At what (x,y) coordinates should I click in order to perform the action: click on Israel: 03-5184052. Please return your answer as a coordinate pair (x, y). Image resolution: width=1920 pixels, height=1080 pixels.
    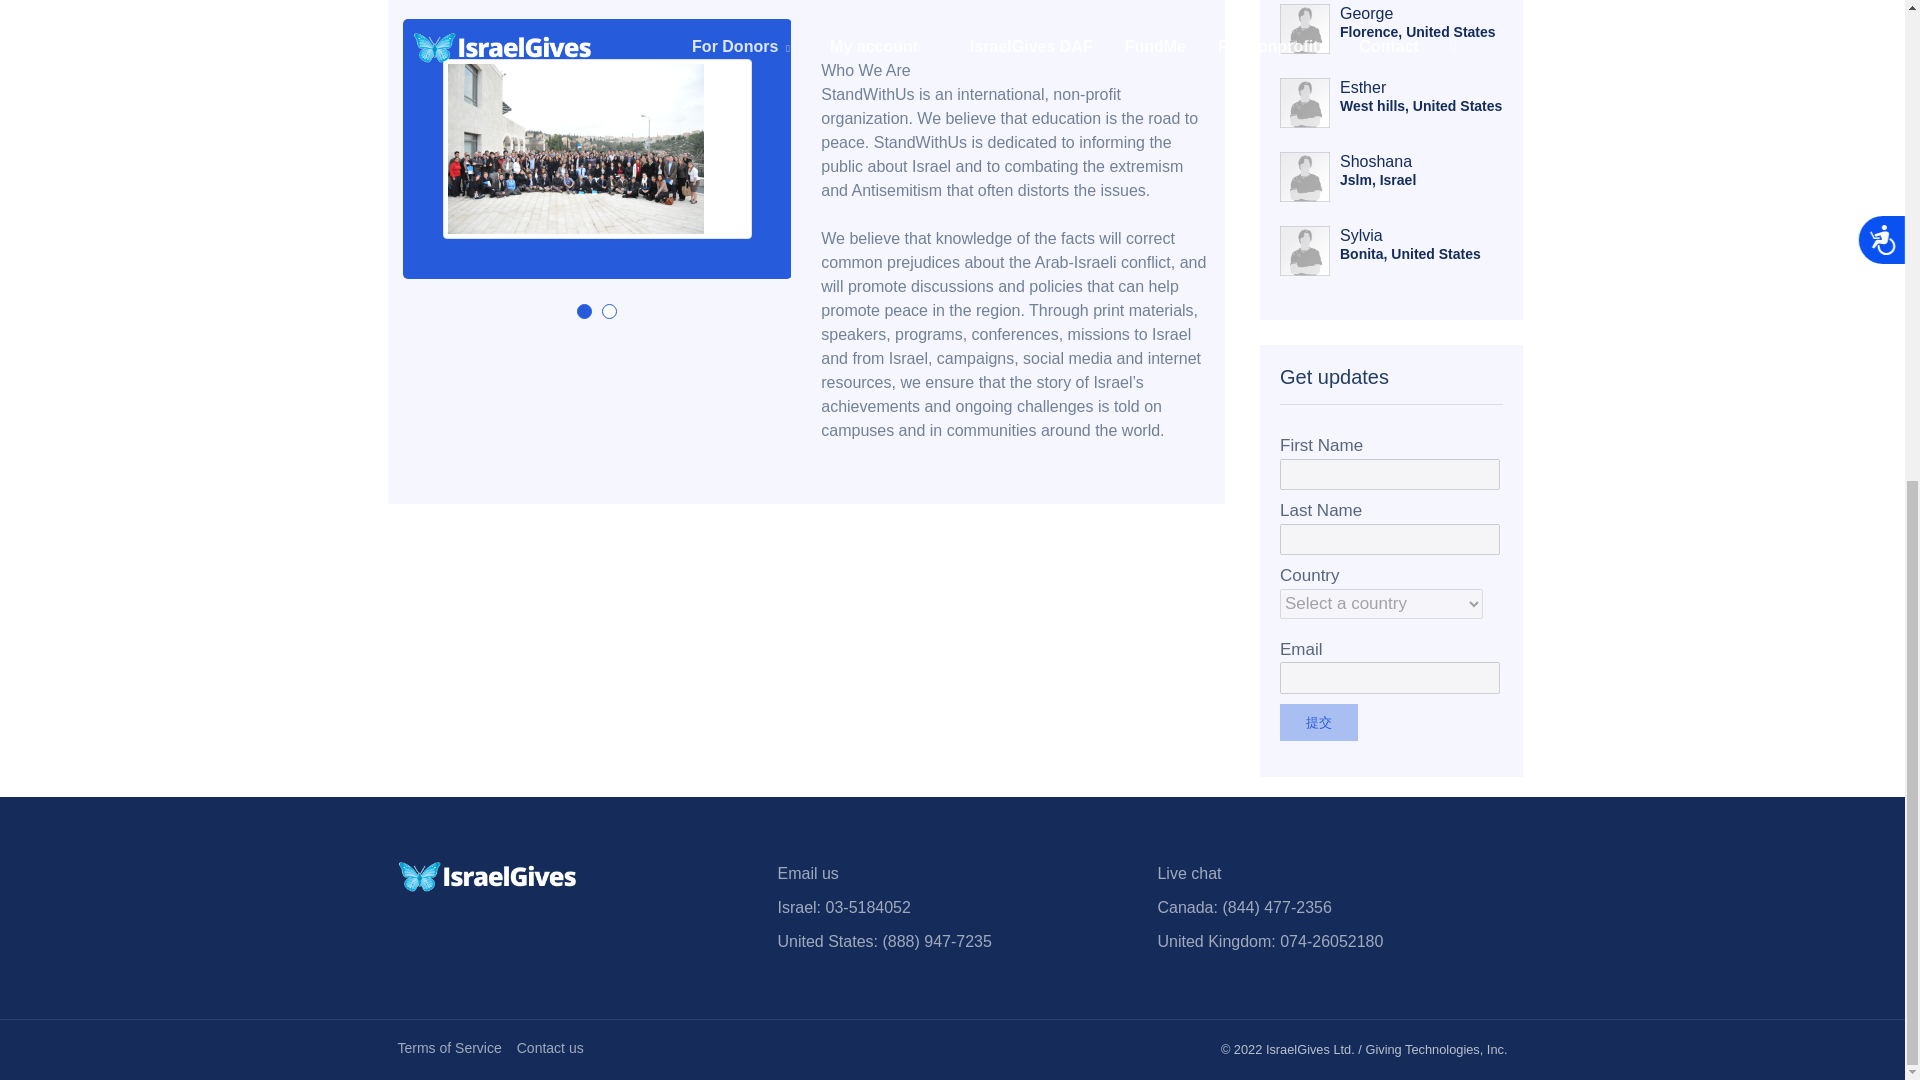
    Looking at the image, I should click on (844, 906).